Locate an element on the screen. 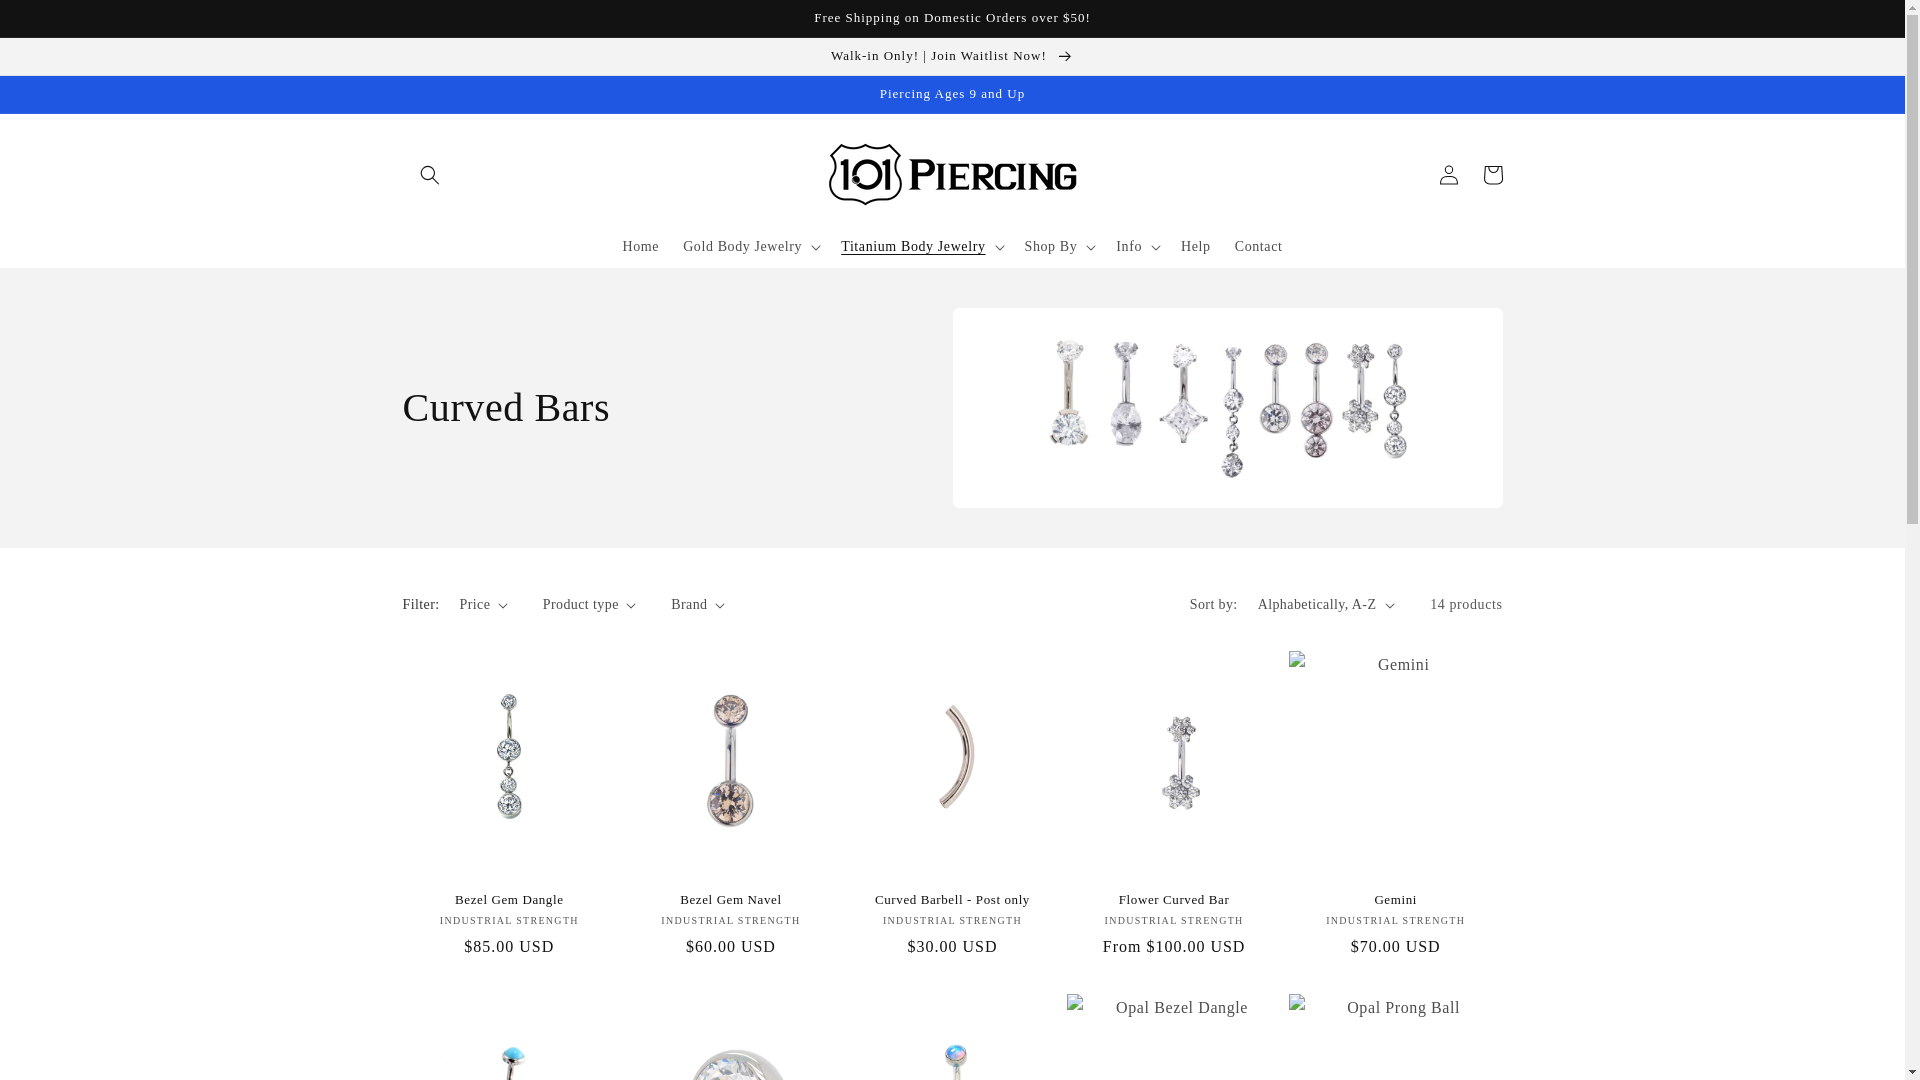 This screenshot has width=1920, height=1080. Bezel Gem Navel is located at coordinates (731, 900).